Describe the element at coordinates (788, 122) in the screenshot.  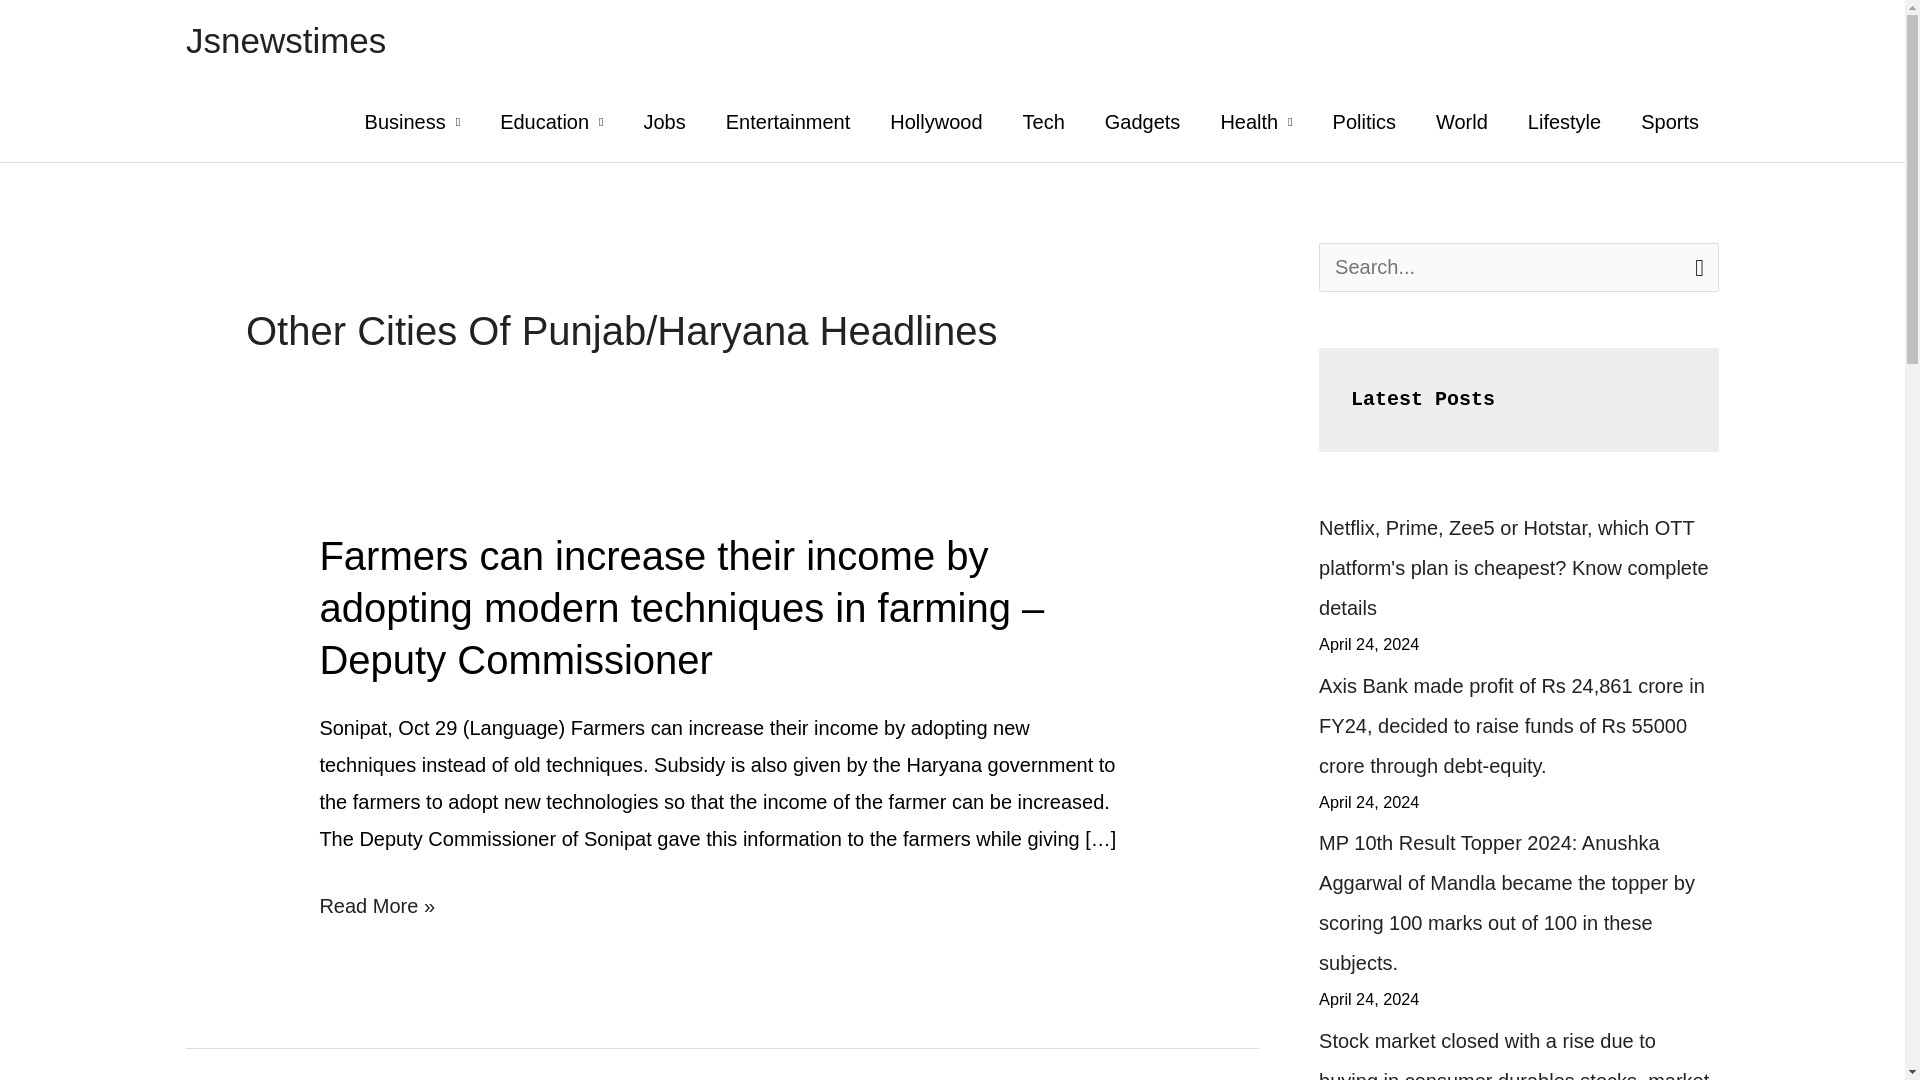
I see `Entertainment` at that location.